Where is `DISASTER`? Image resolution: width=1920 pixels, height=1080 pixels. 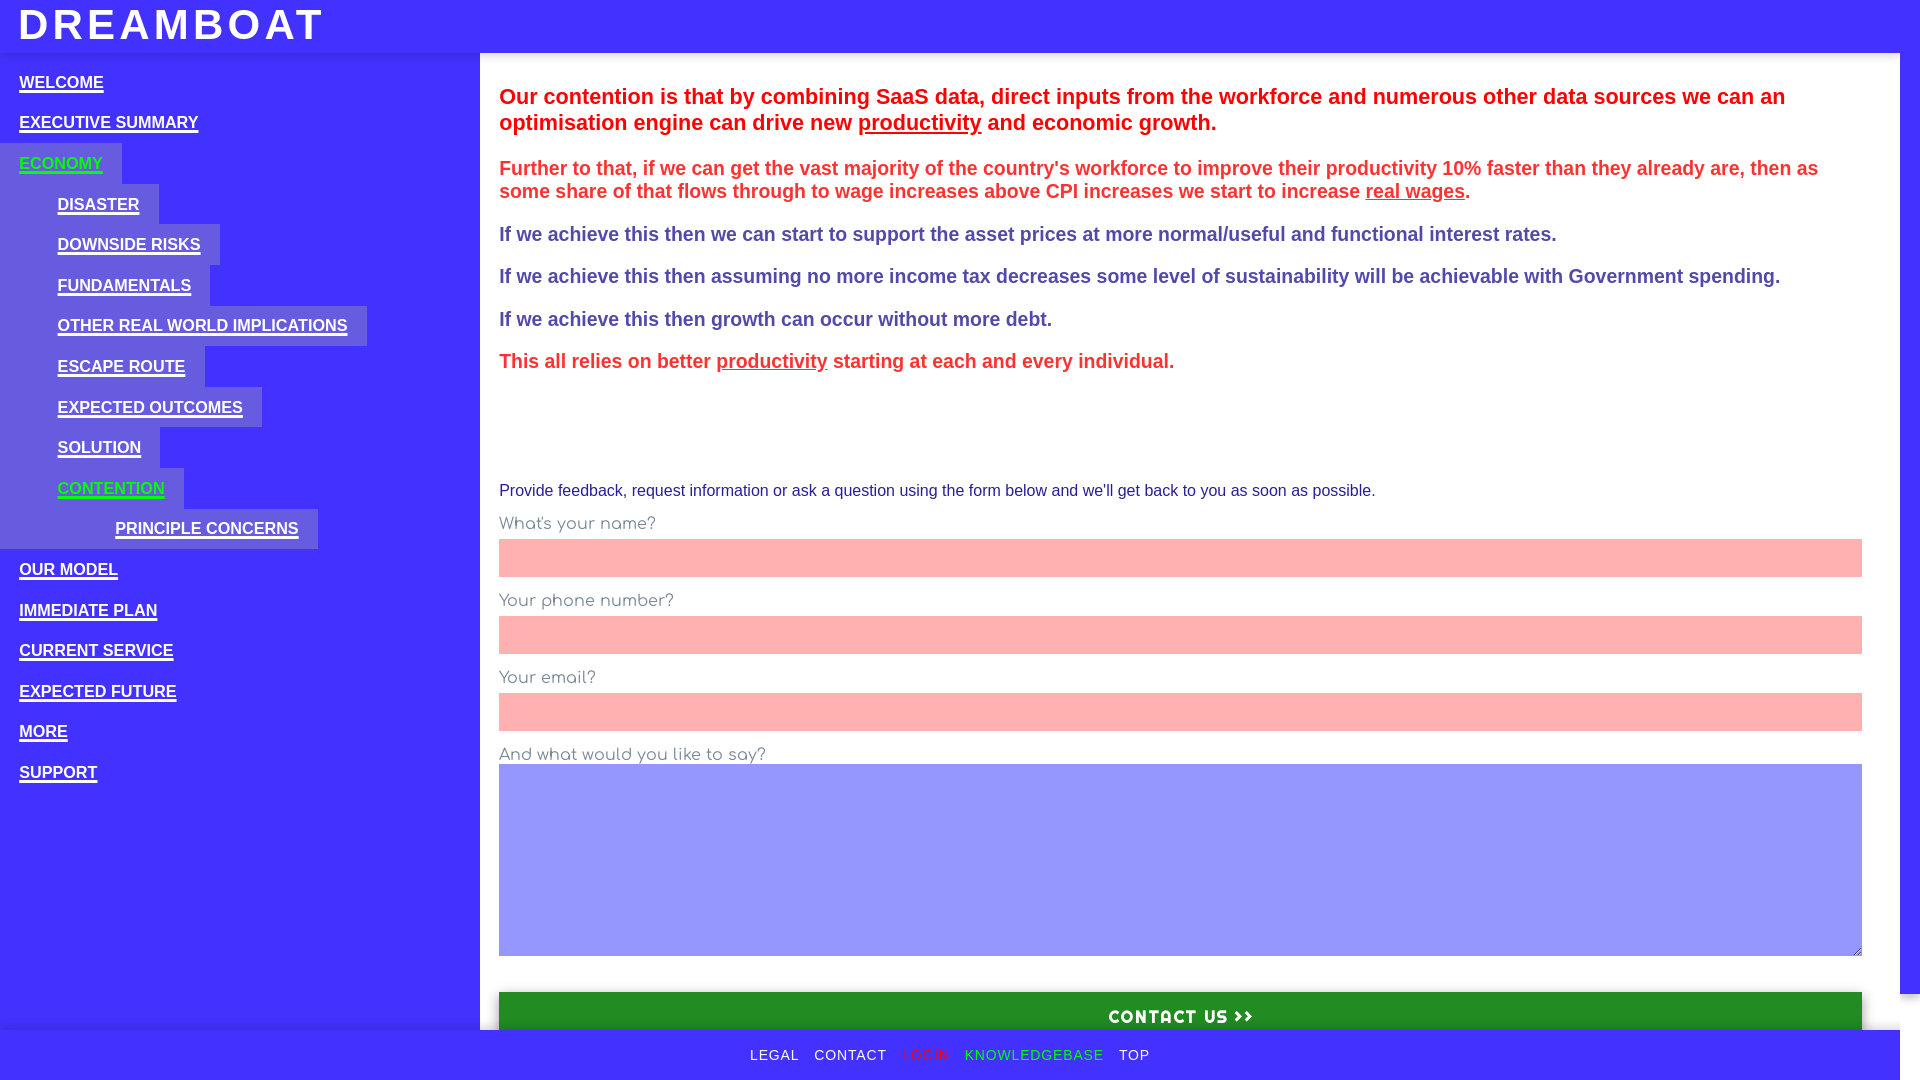 DISASTER is located at coordinates (80, 204).